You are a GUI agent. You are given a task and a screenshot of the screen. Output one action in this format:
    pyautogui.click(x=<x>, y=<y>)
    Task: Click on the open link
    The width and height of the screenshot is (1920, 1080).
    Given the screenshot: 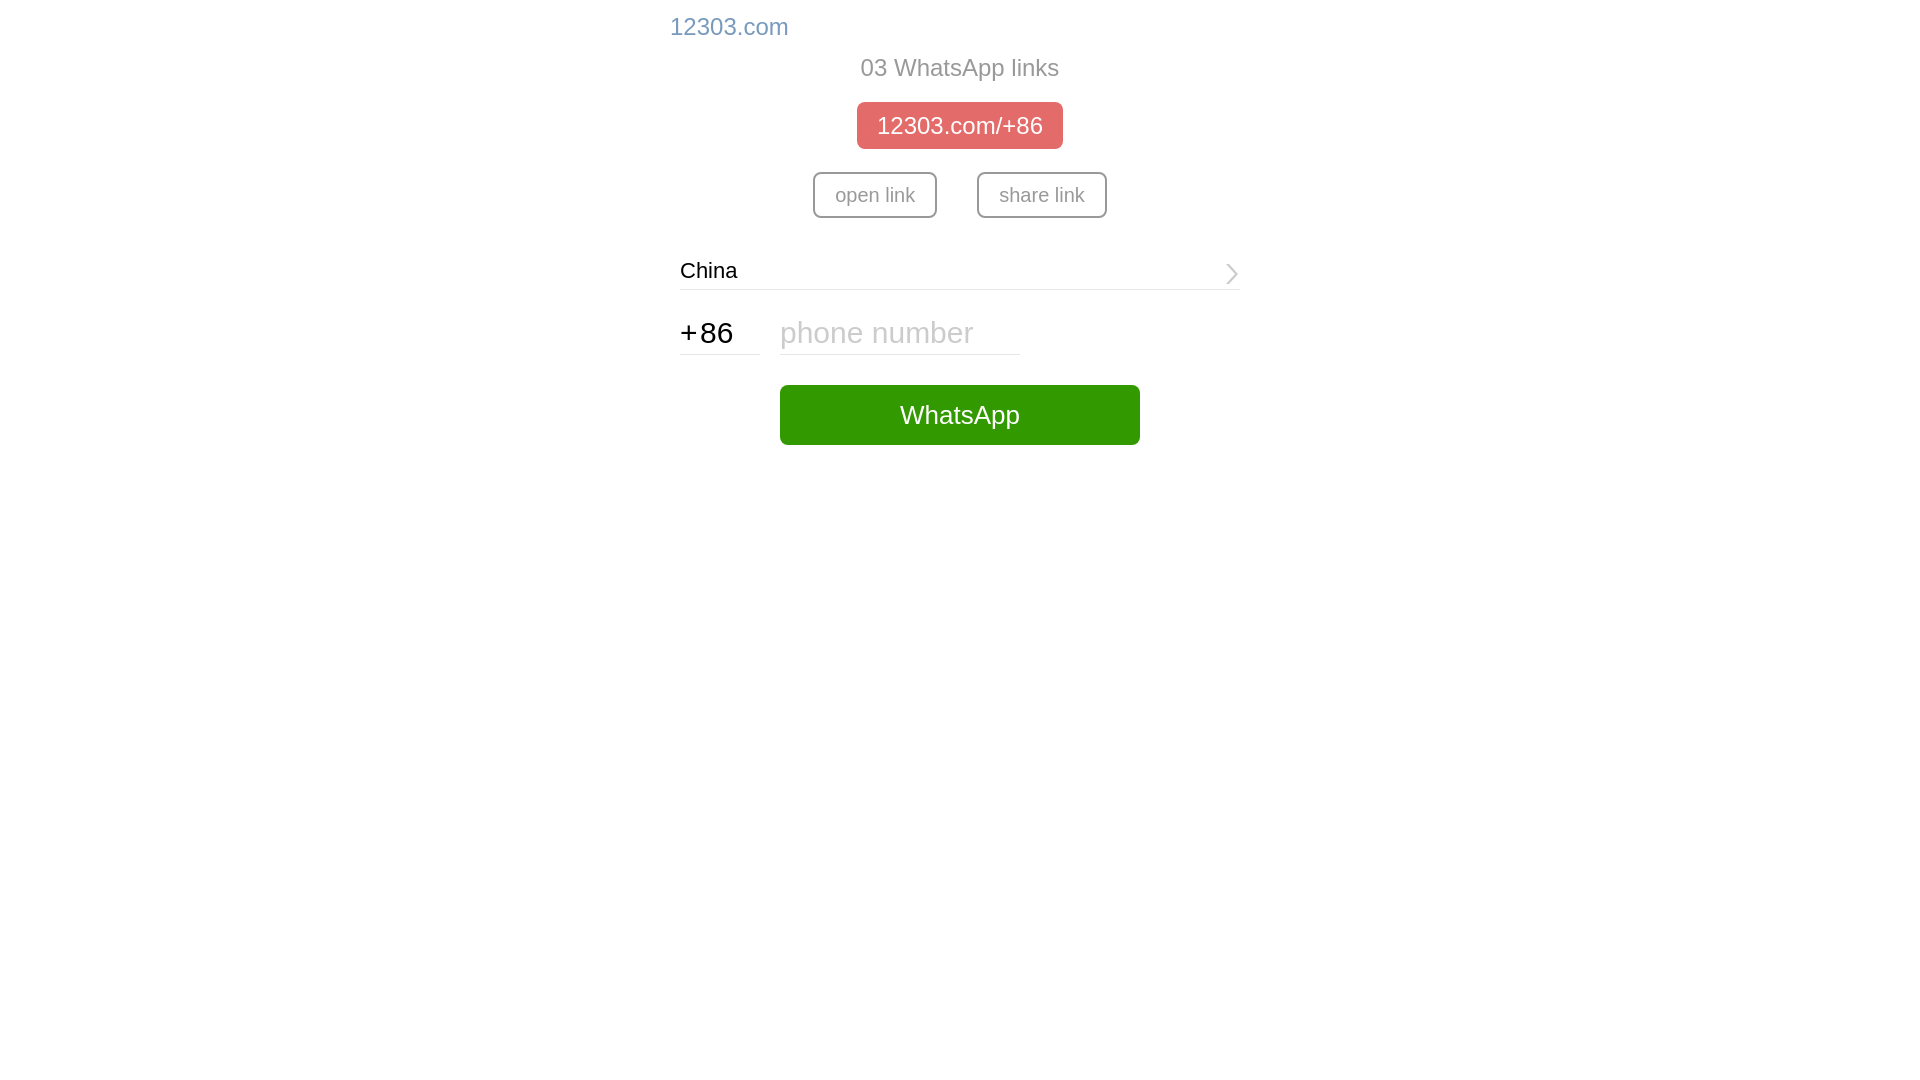 What is the action you would take?
    pyautogui.click(x=875, y=195)
    